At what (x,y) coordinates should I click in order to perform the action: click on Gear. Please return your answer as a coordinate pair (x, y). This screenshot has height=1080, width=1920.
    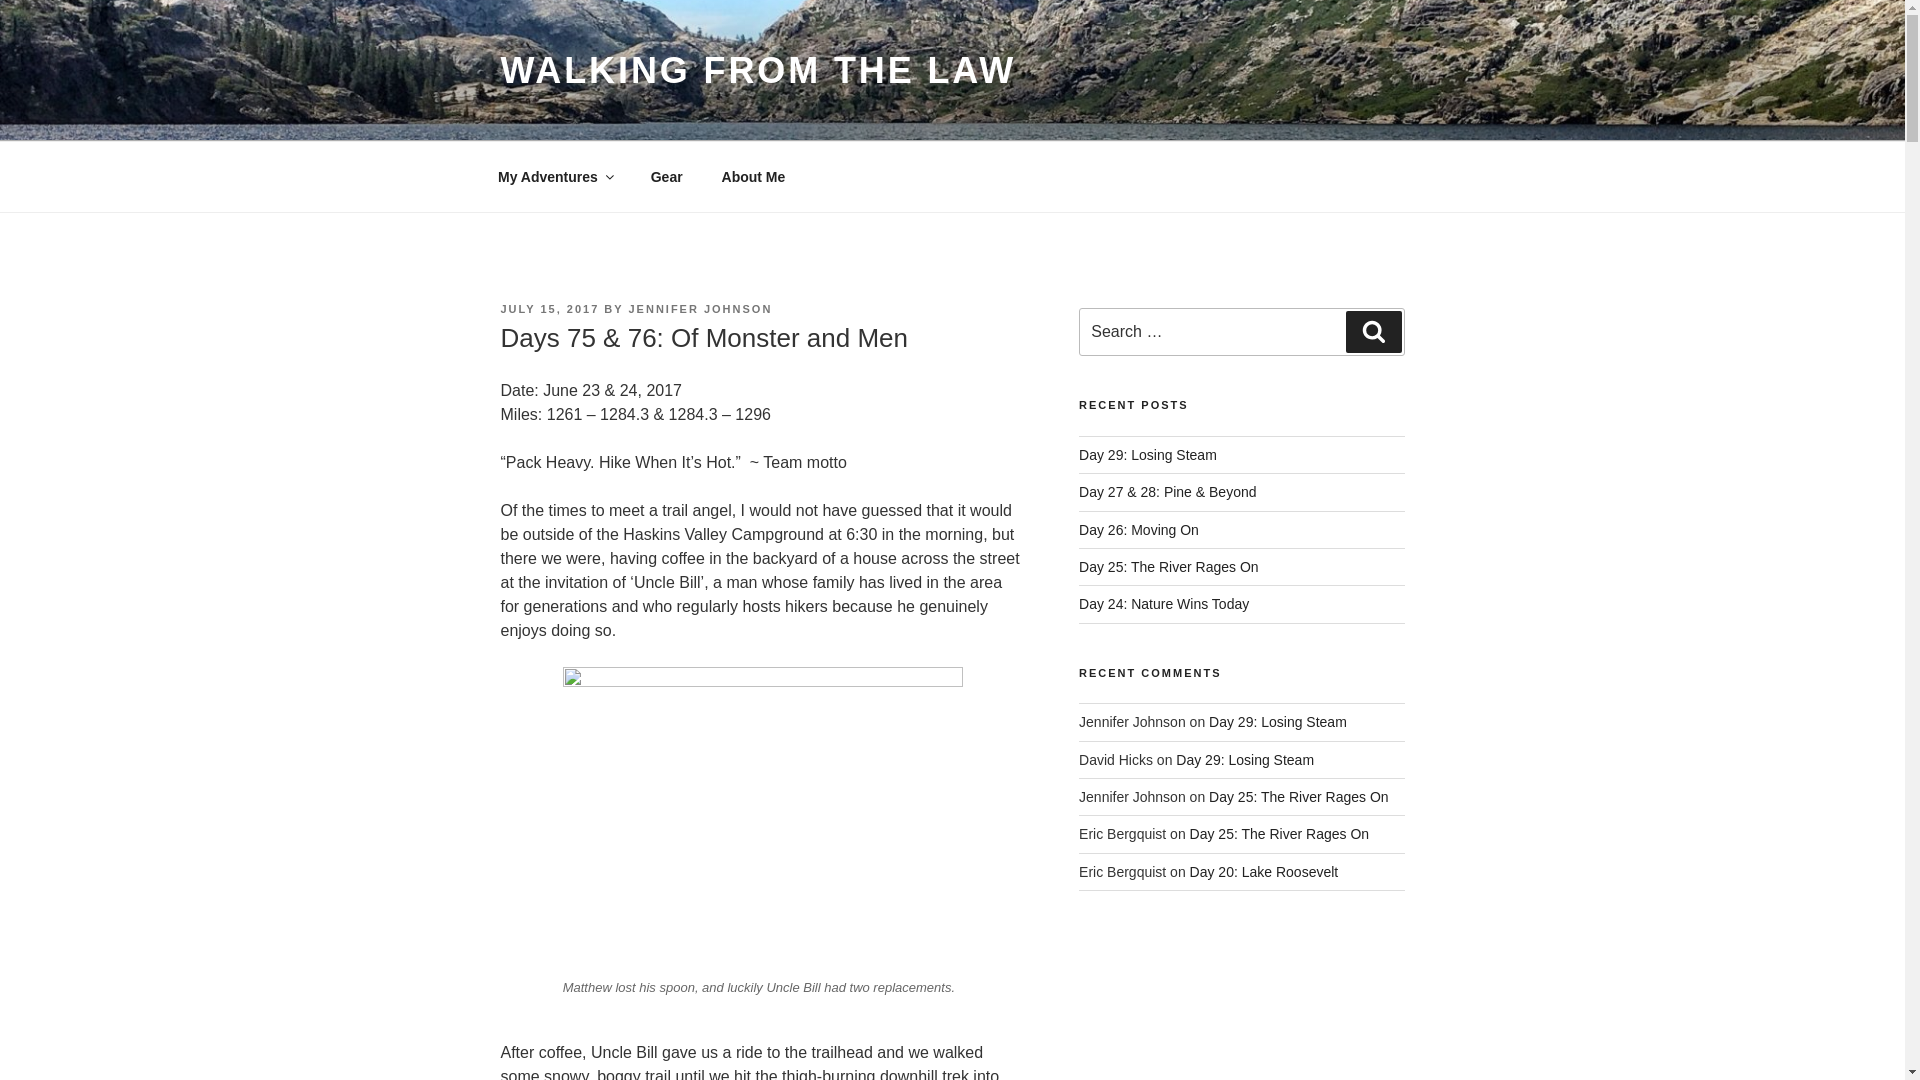
    Looking at the image, I should click on (666, 176).